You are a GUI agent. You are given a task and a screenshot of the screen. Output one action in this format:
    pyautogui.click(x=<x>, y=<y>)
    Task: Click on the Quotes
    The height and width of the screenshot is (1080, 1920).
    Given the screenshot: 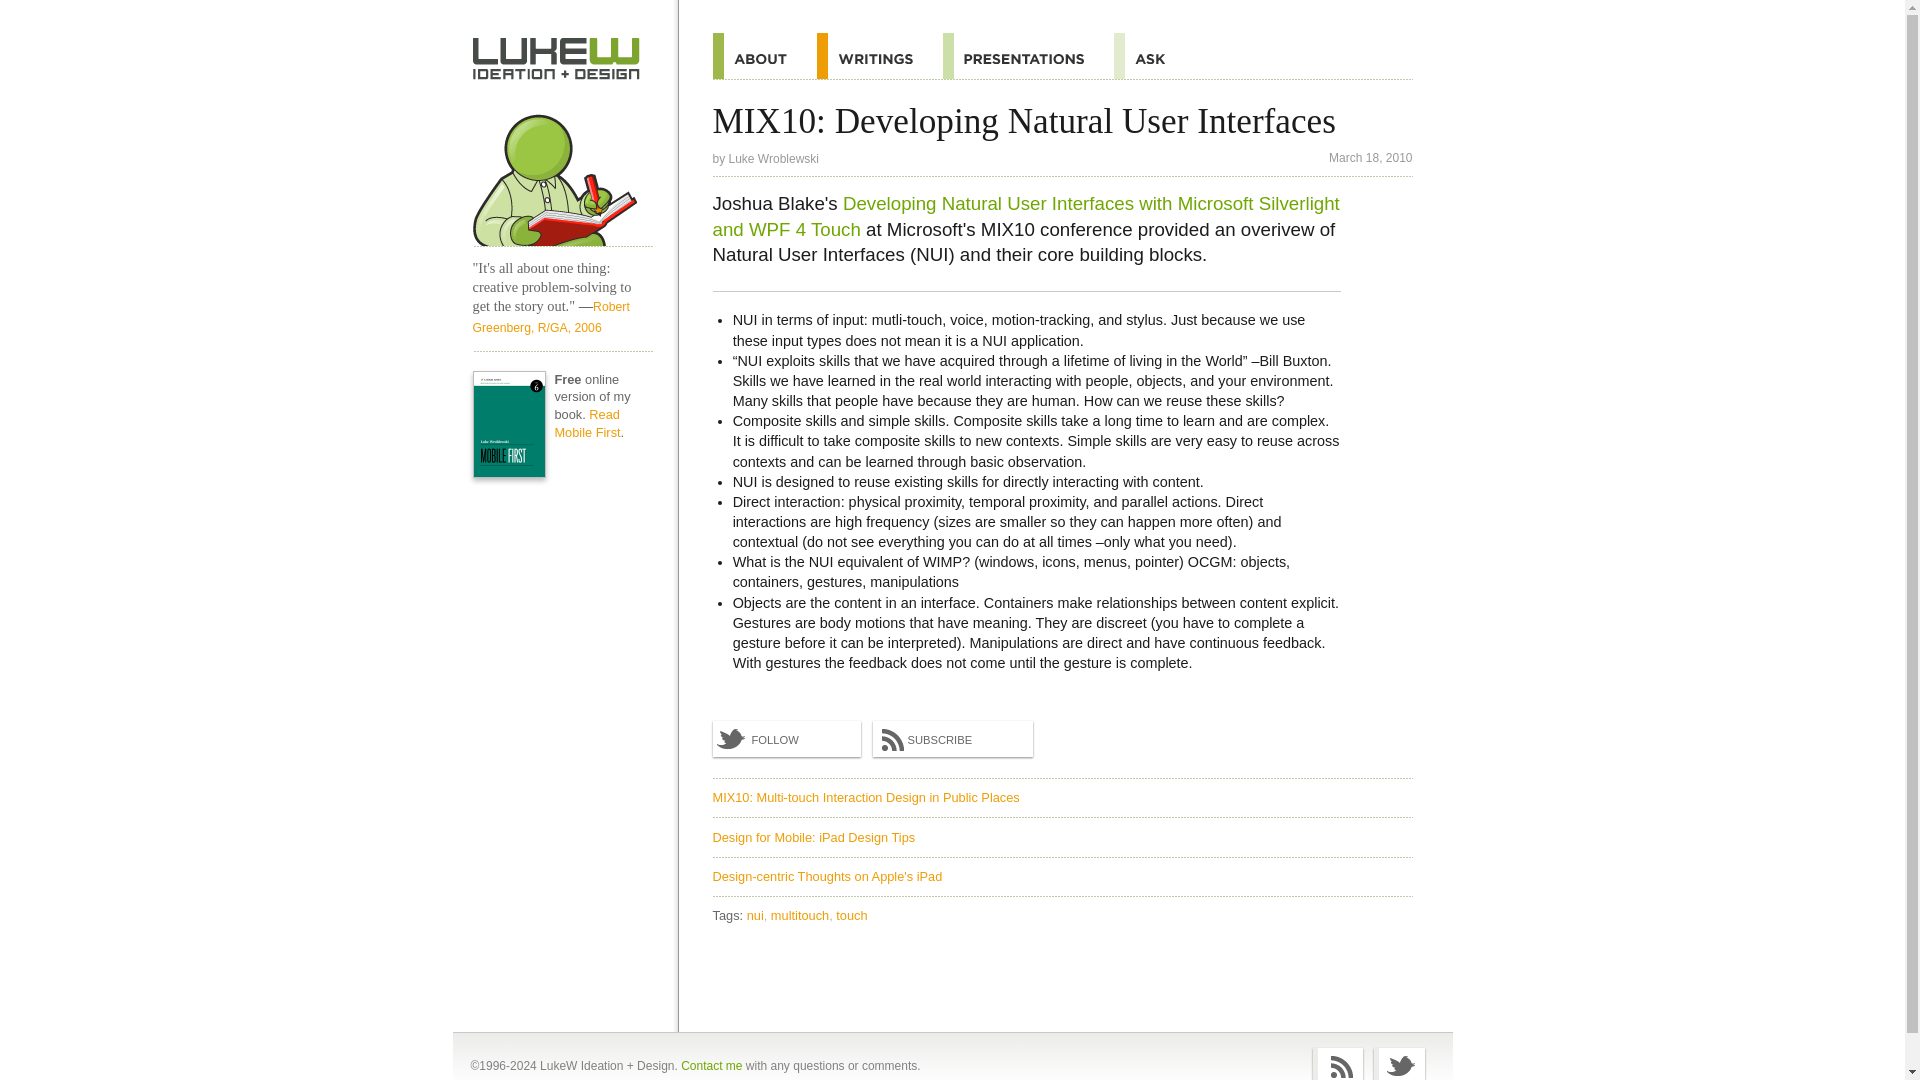 What is the action you would take?
    pyautogui.click(x=879, y=56)
    